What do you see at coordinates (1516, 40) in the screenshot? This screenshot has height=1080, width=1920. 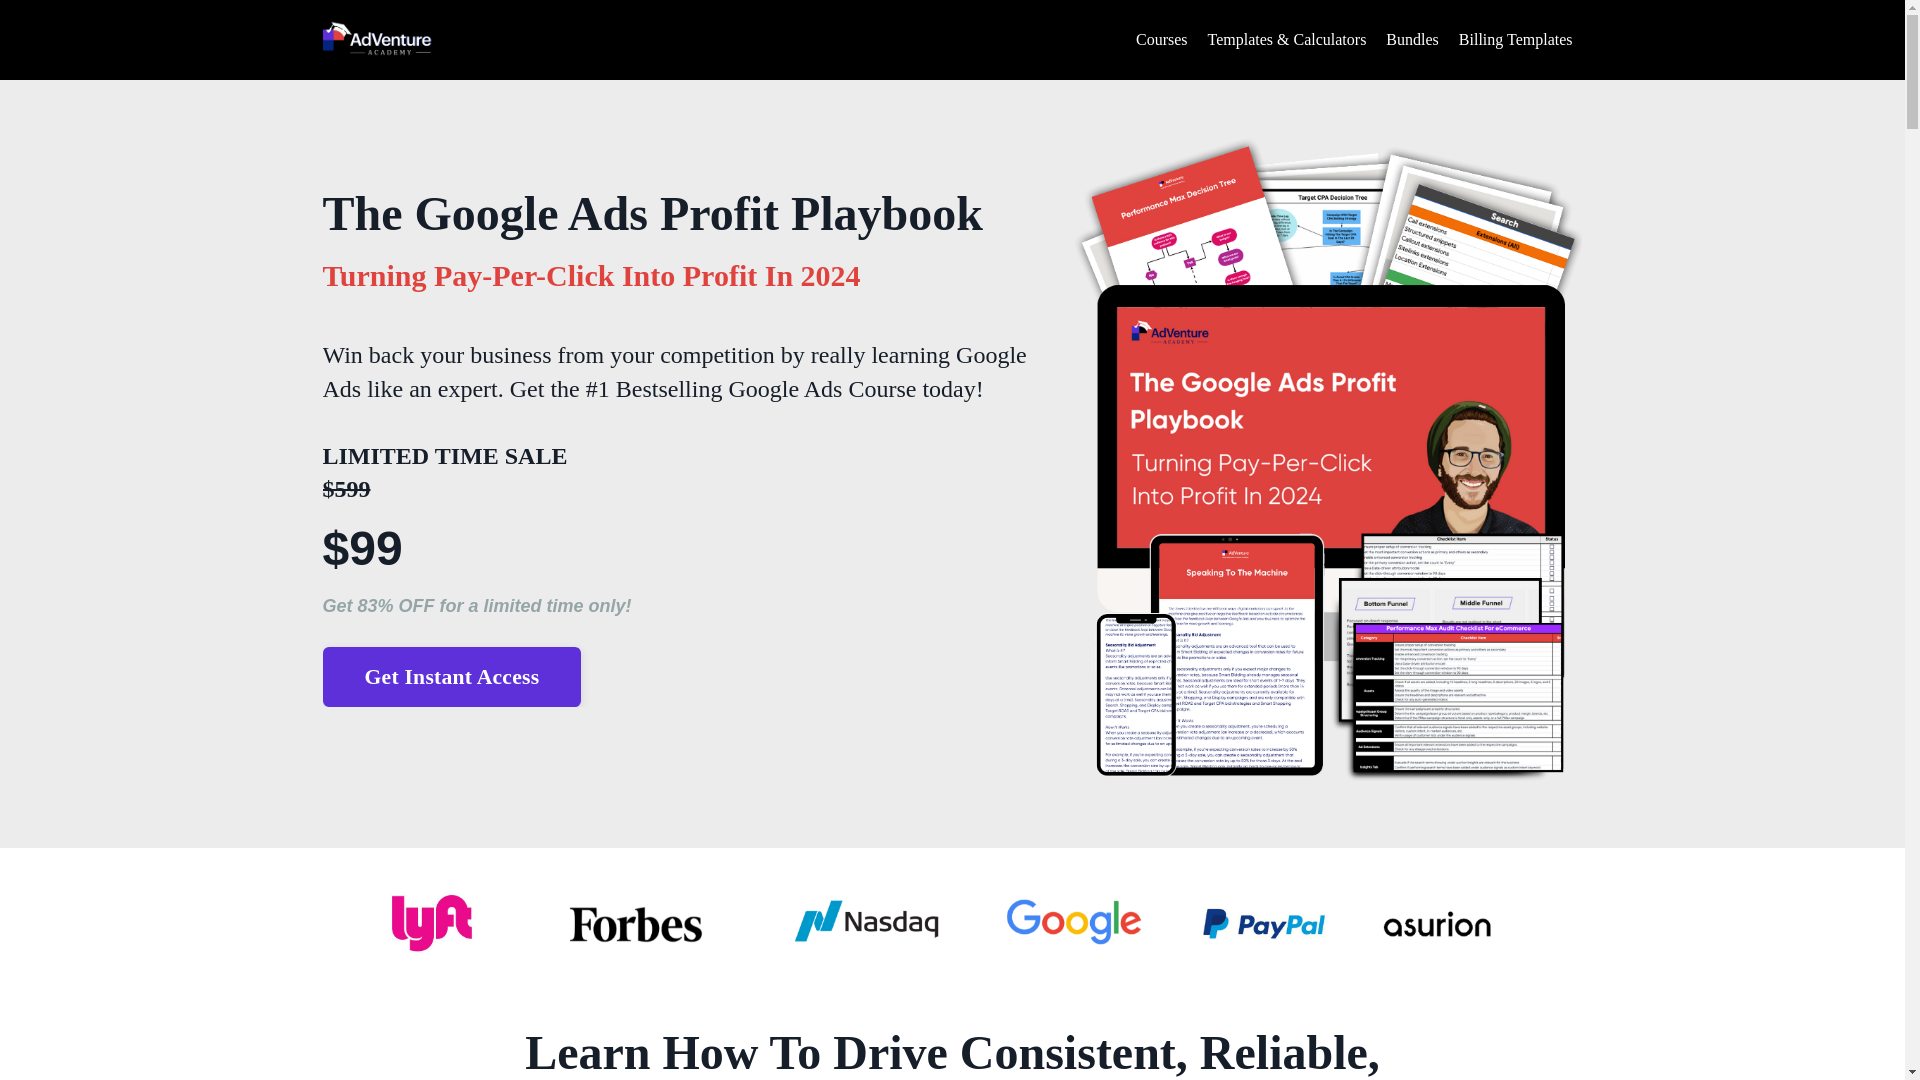 I see `Billing Templates` at bounding box center [1516, 40].